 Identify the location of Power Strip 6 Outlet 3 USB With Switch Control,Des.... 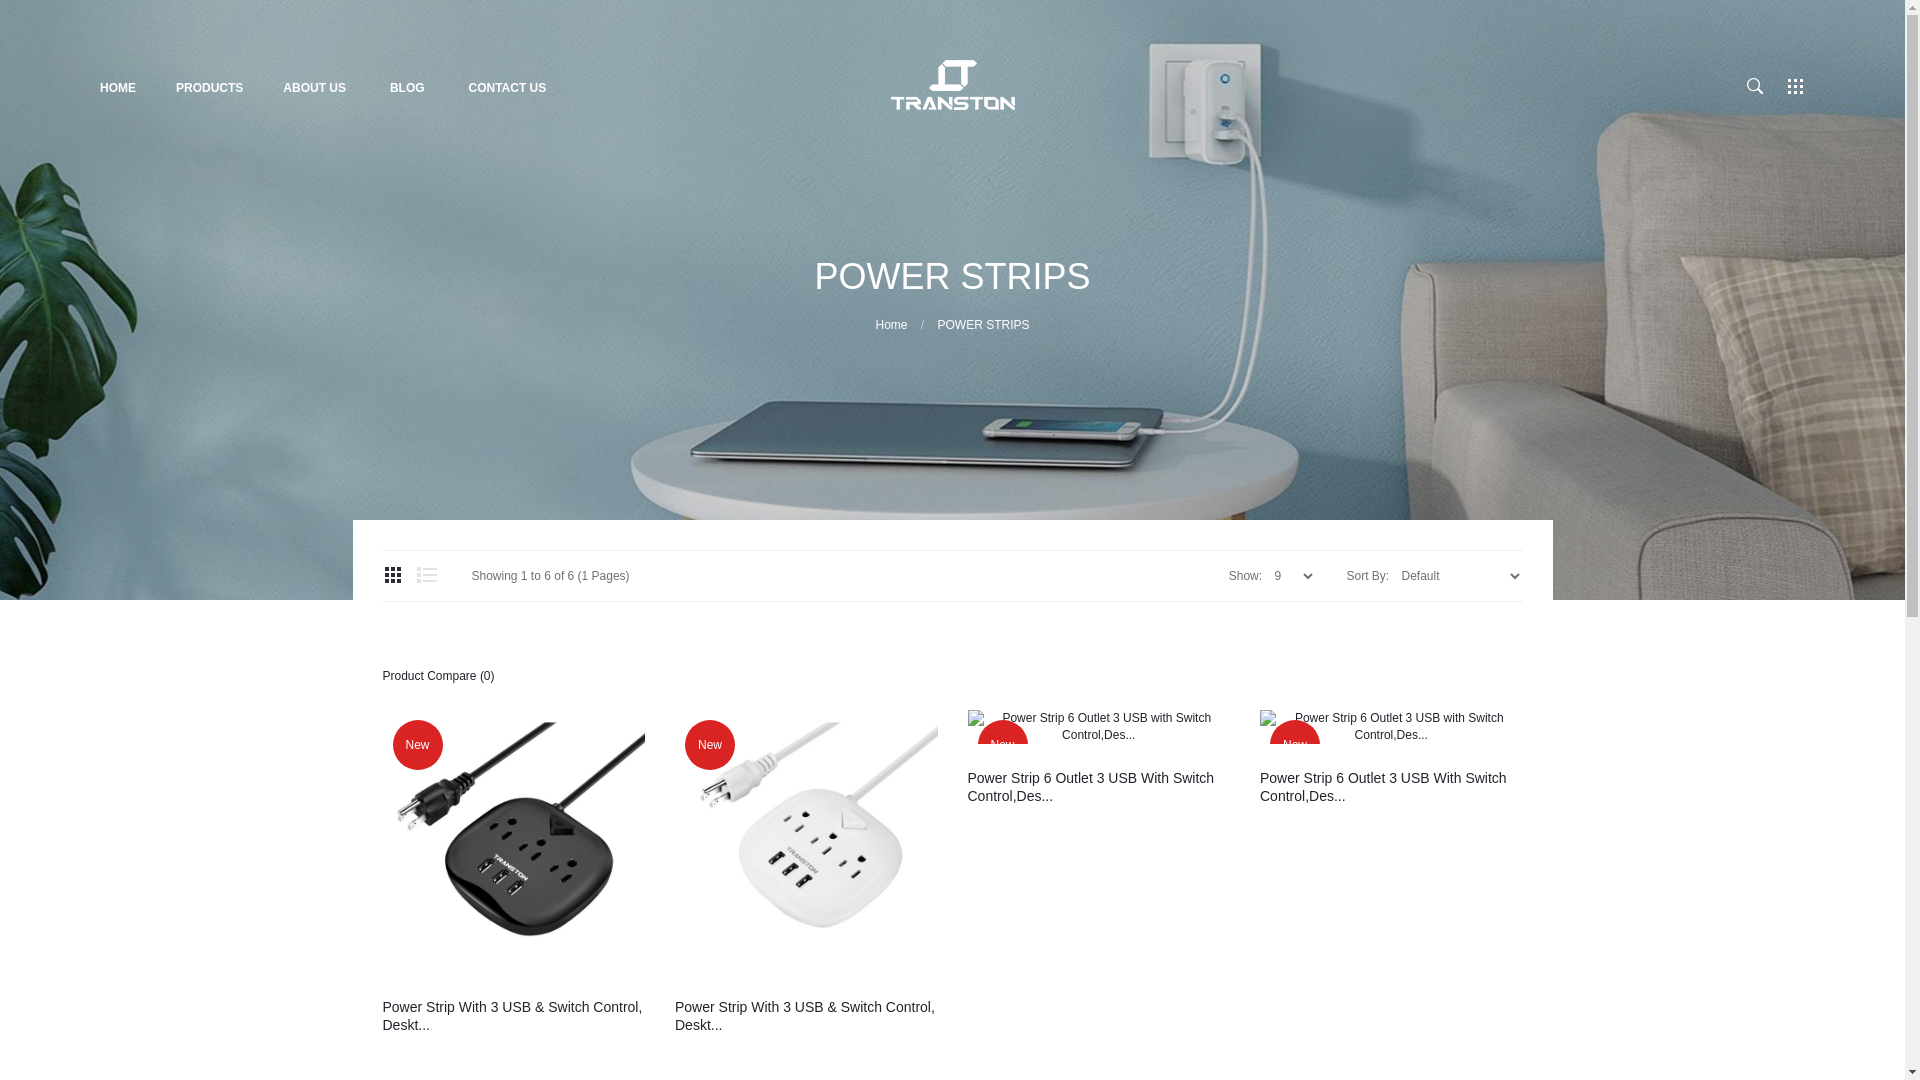
(1100, 787).